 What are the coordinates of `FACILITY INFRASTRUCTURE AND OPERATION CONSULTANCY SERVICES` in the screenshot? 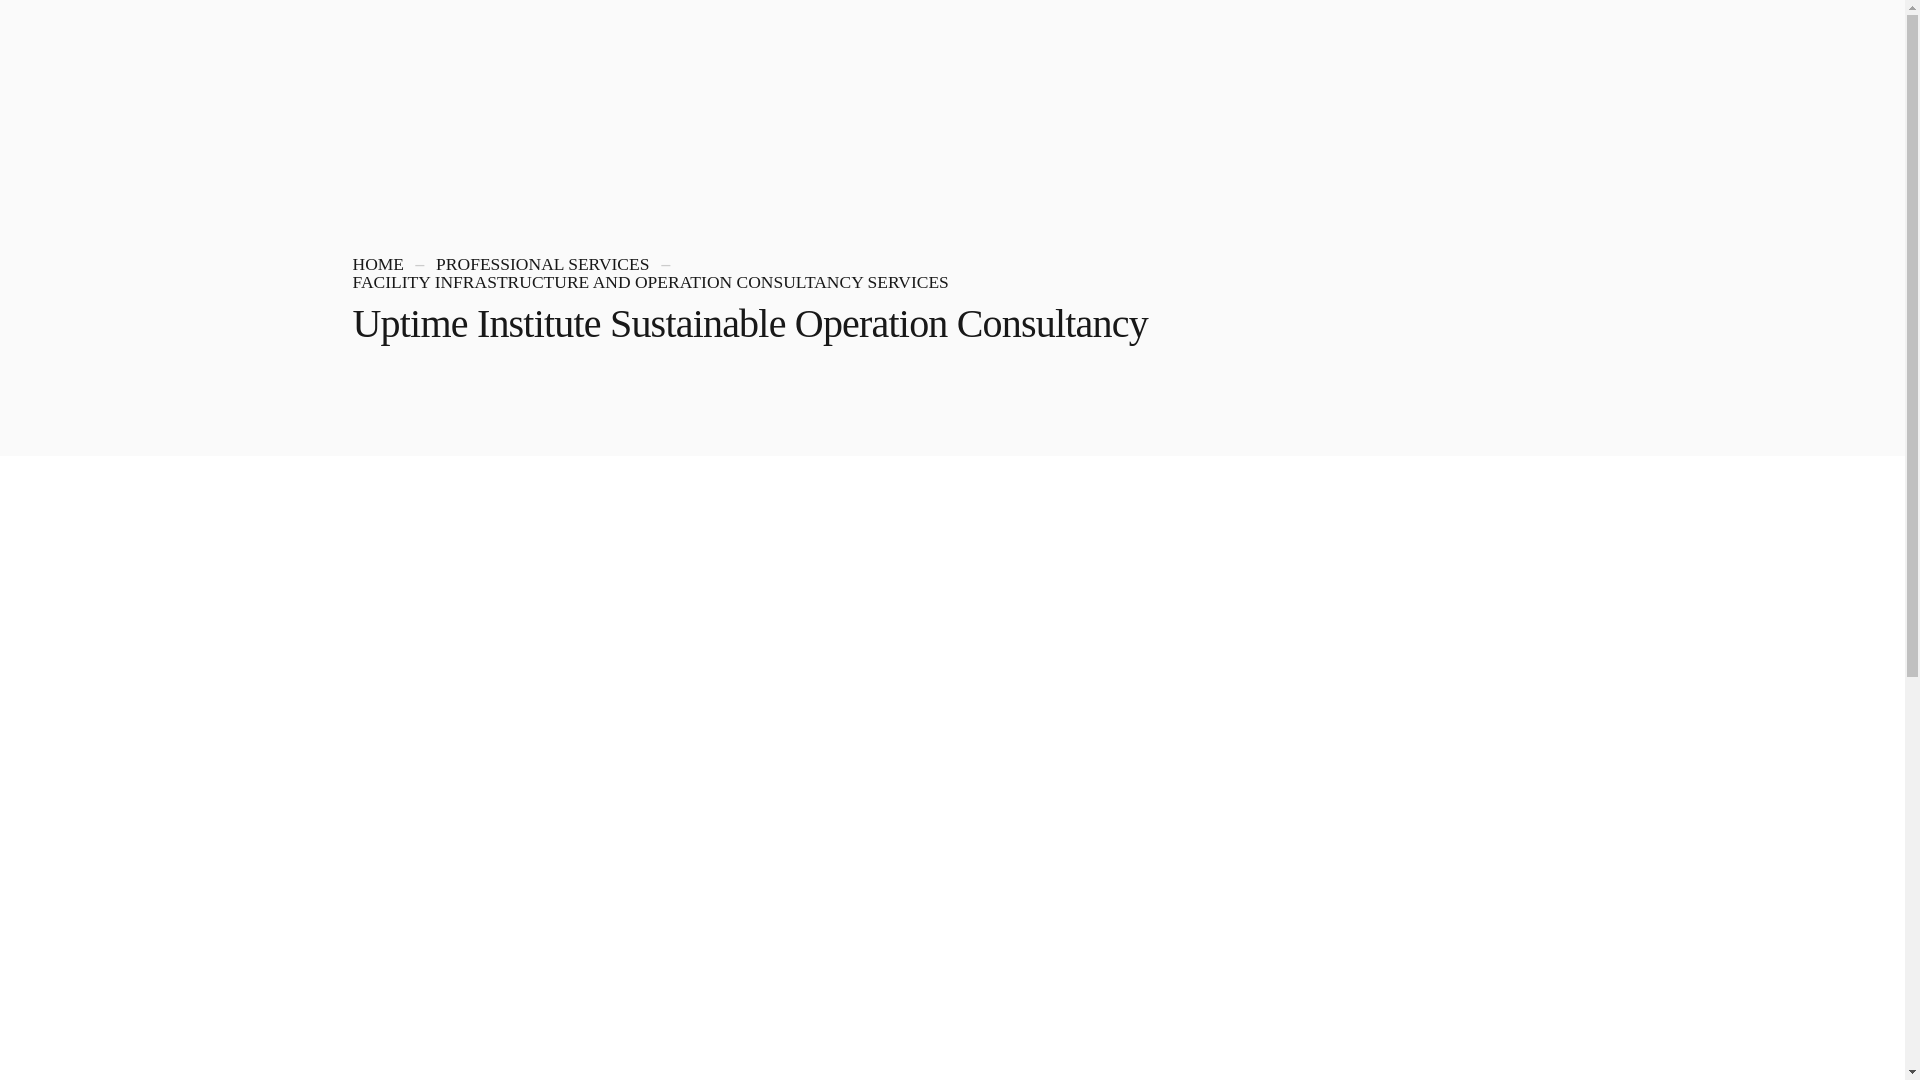 It's located at (650, 282).